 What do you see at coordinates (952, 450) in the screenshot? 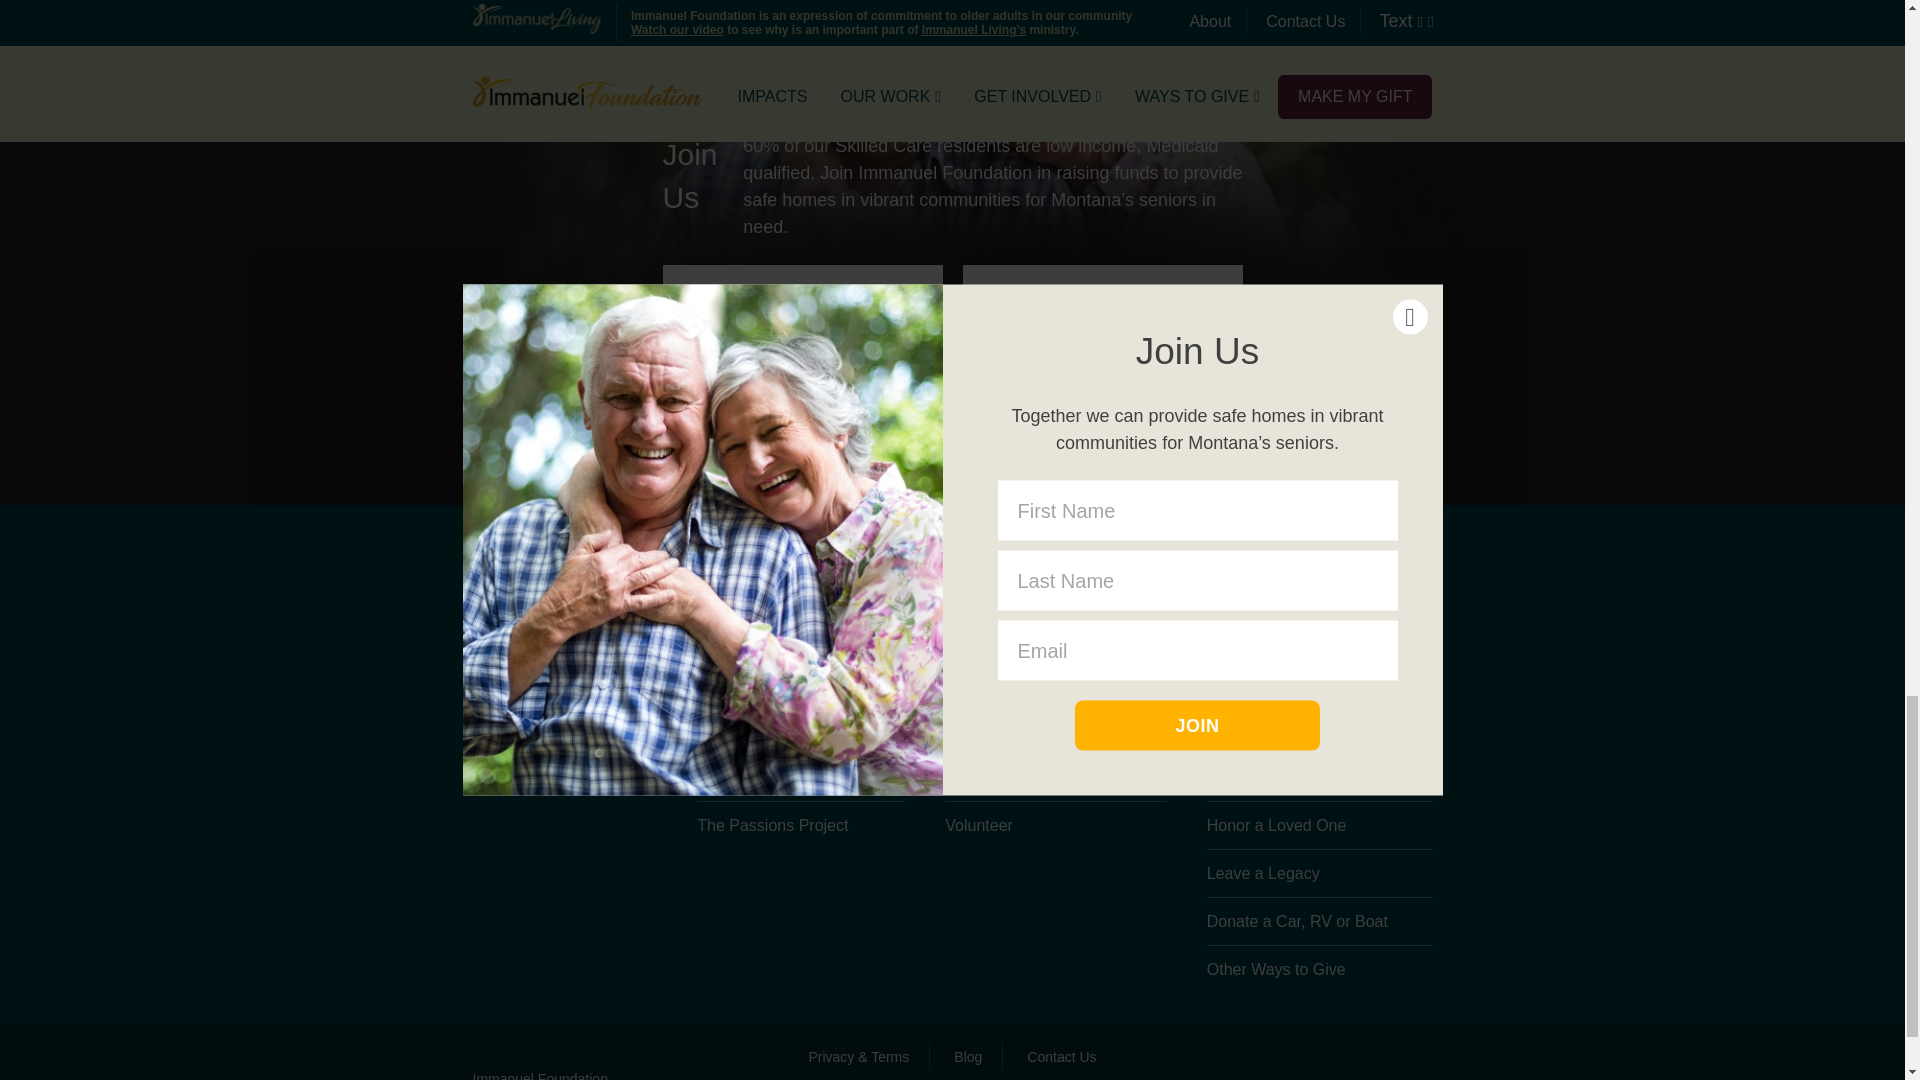
I see `Join` at bounding box center [952, 450].